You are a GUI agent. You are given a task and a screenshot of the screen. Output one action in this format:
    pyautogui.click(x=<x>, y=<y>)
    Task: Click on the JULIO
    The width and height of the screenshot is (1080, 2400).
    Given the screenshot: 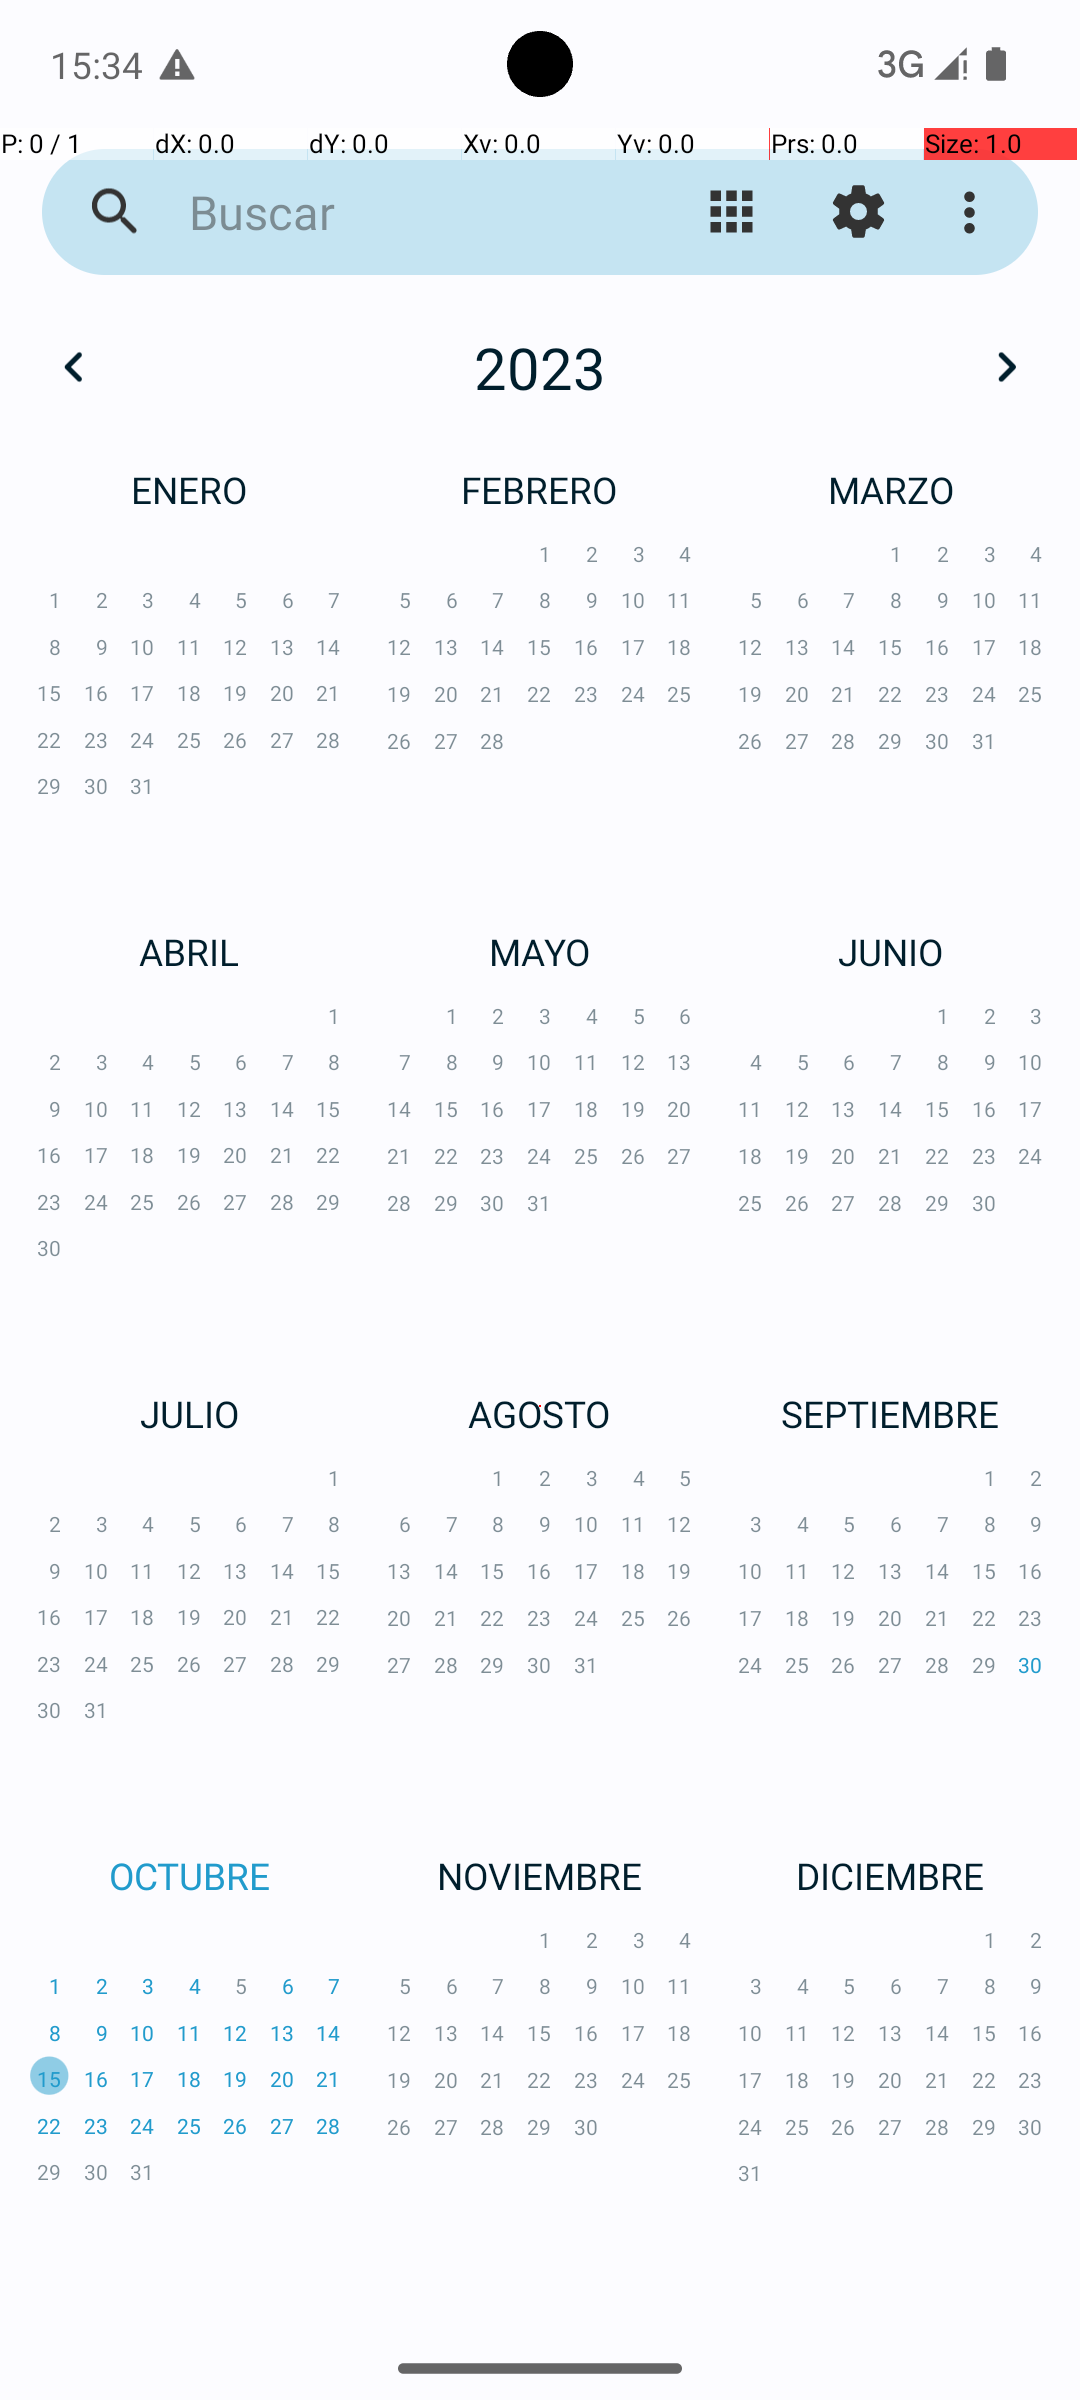 What is the action you would take?
    pyautogui.click(x=189, y=1414)
    